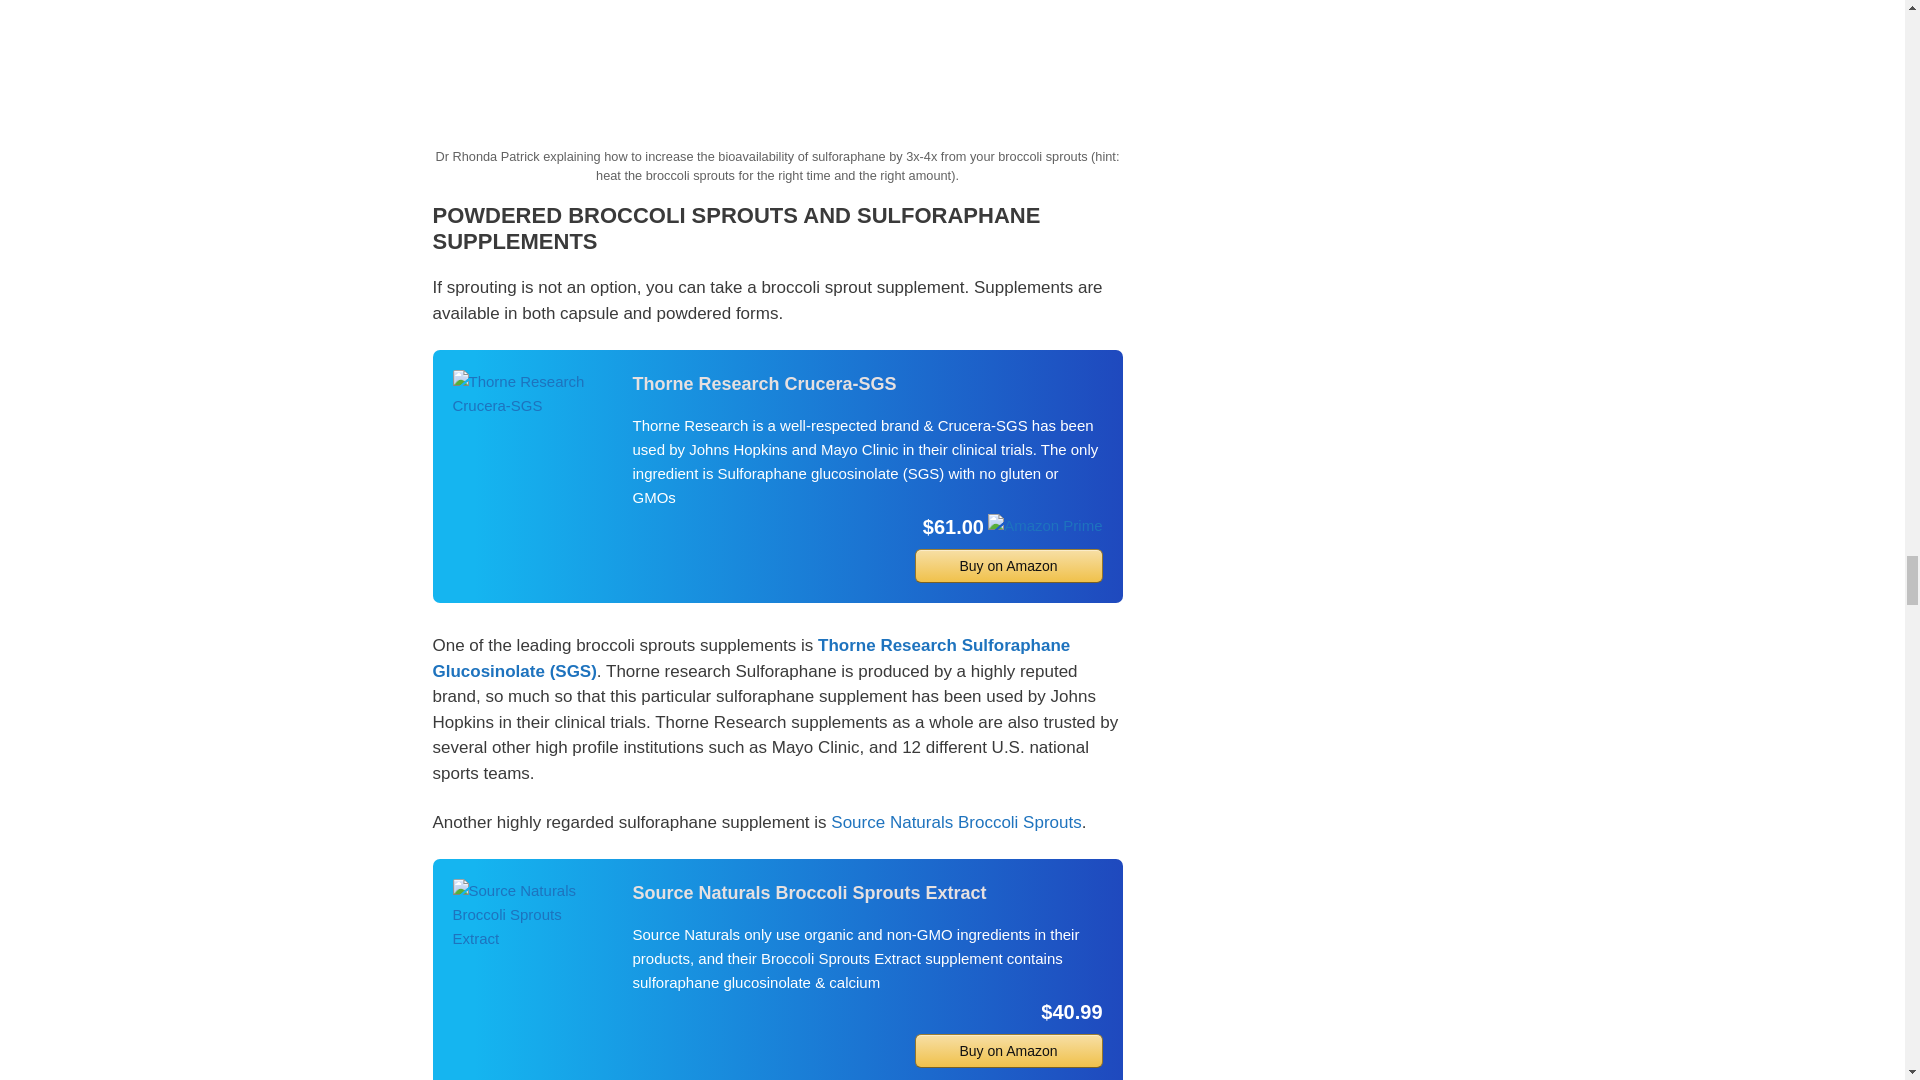 The image size is (1920, 1080). What do you see at coordinates (532, 394) in the screenshot?
I see `Thorne Research Crucera-SGS` at bounding box center [532, 394].